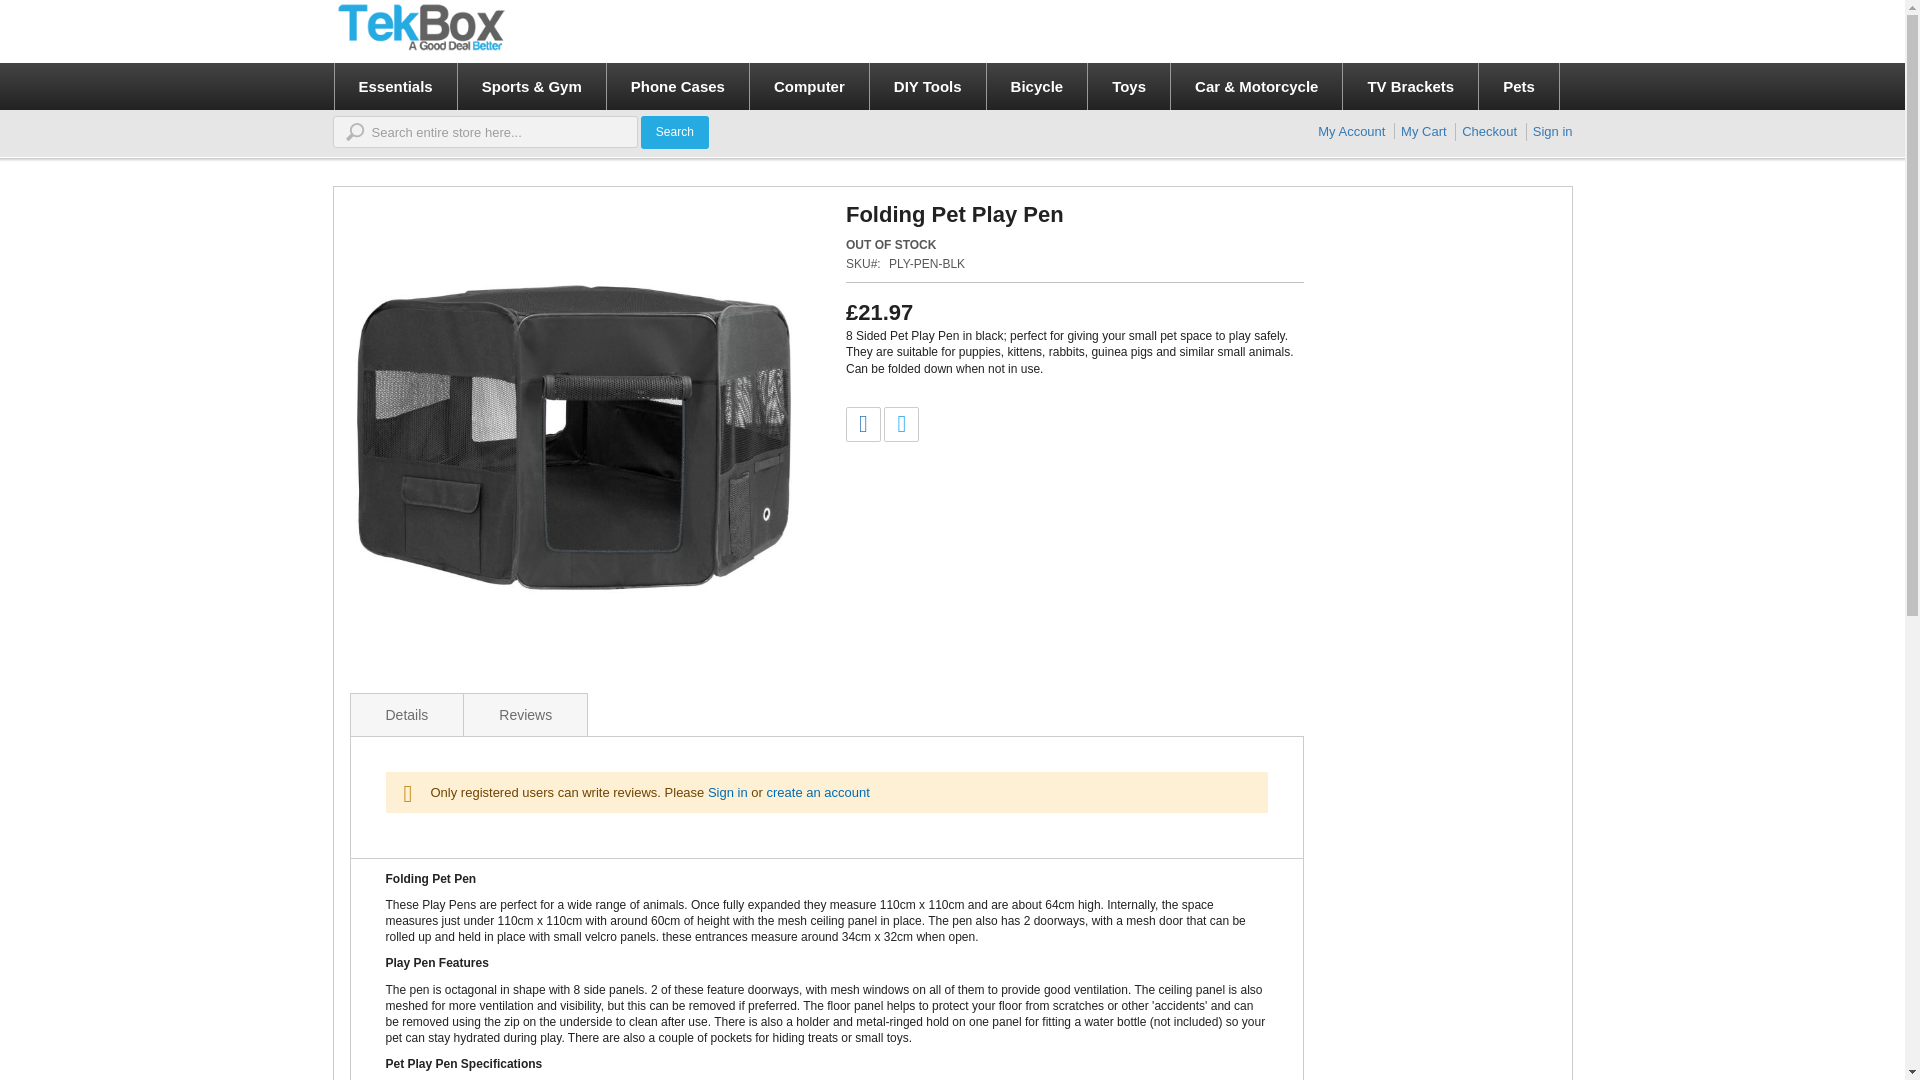 This screenshot has height=1080, width=1920. Describe the element at coordinates (901, 424) in the screenshot. I see `Share on Twitter` at that location.